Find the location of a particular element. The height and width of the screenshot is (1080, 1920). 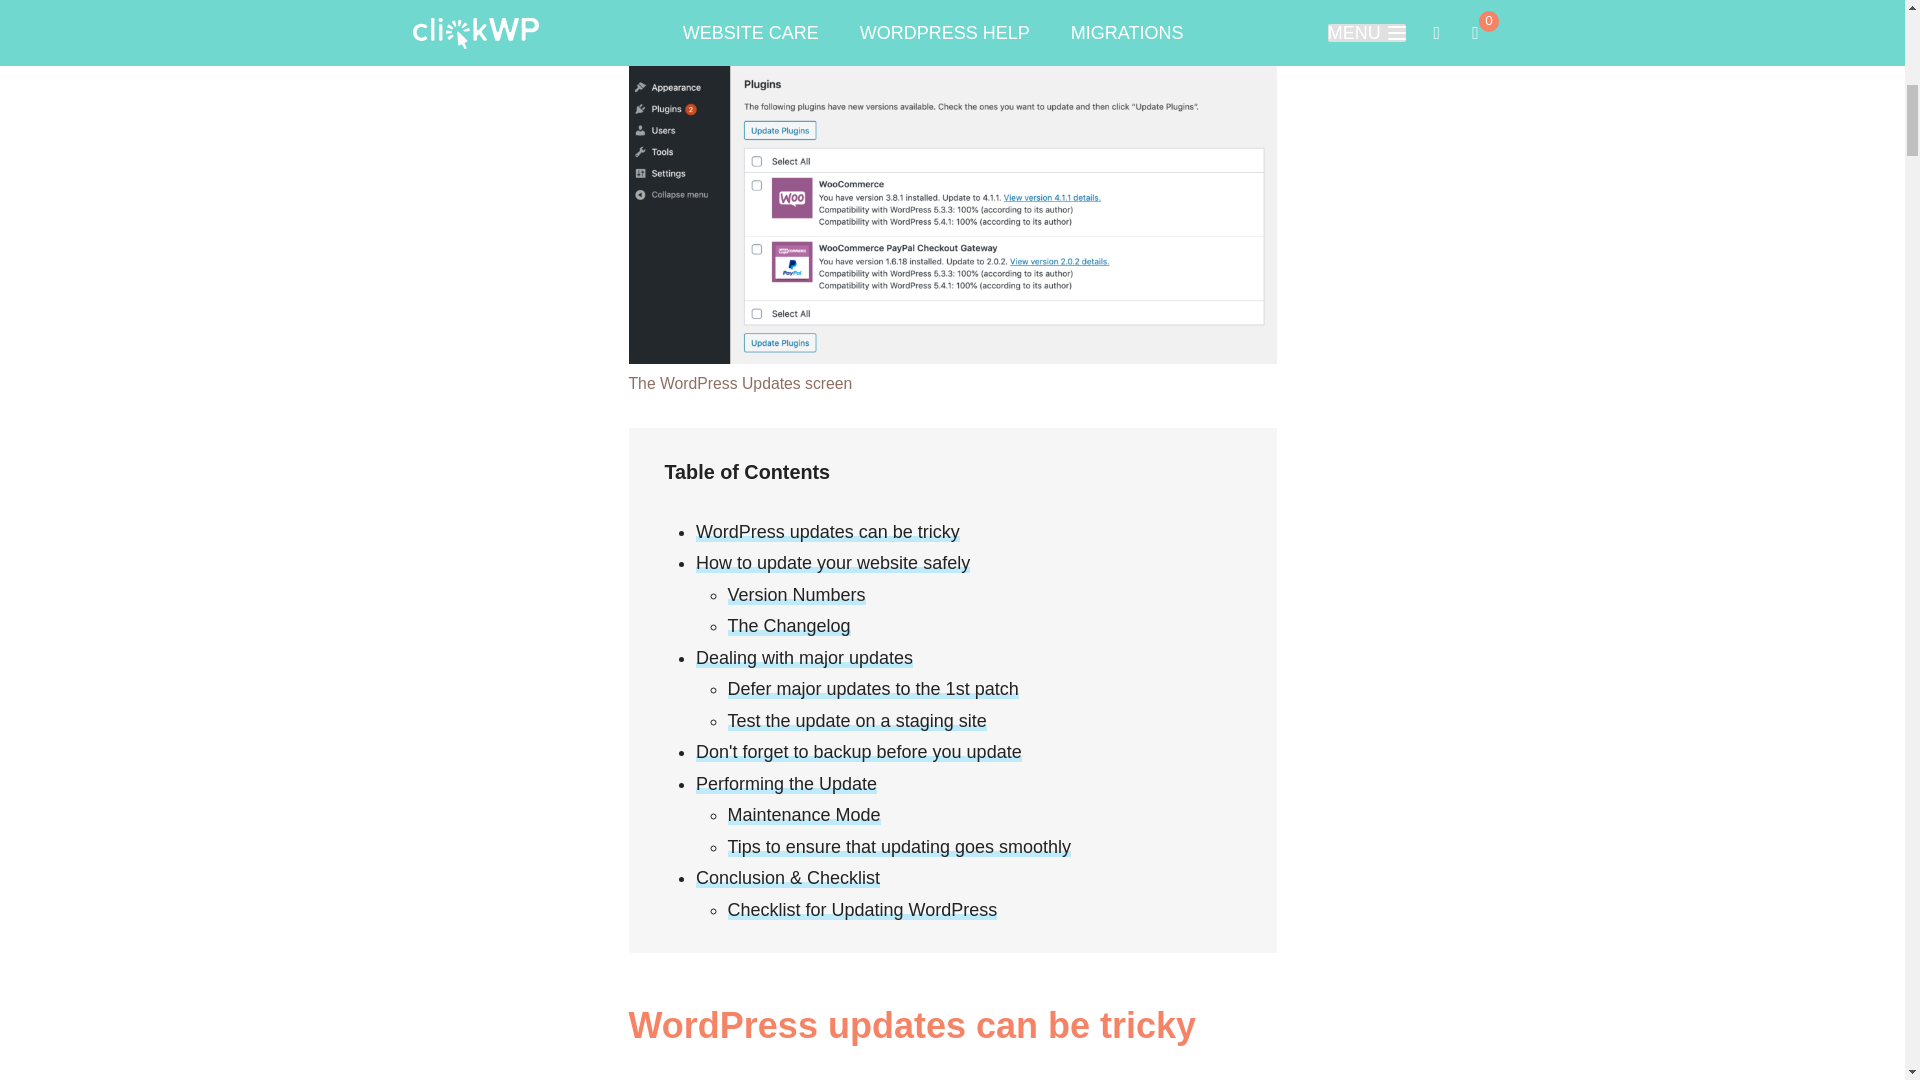

WordPress updates can be tricky is located at coordinates (828, 532).